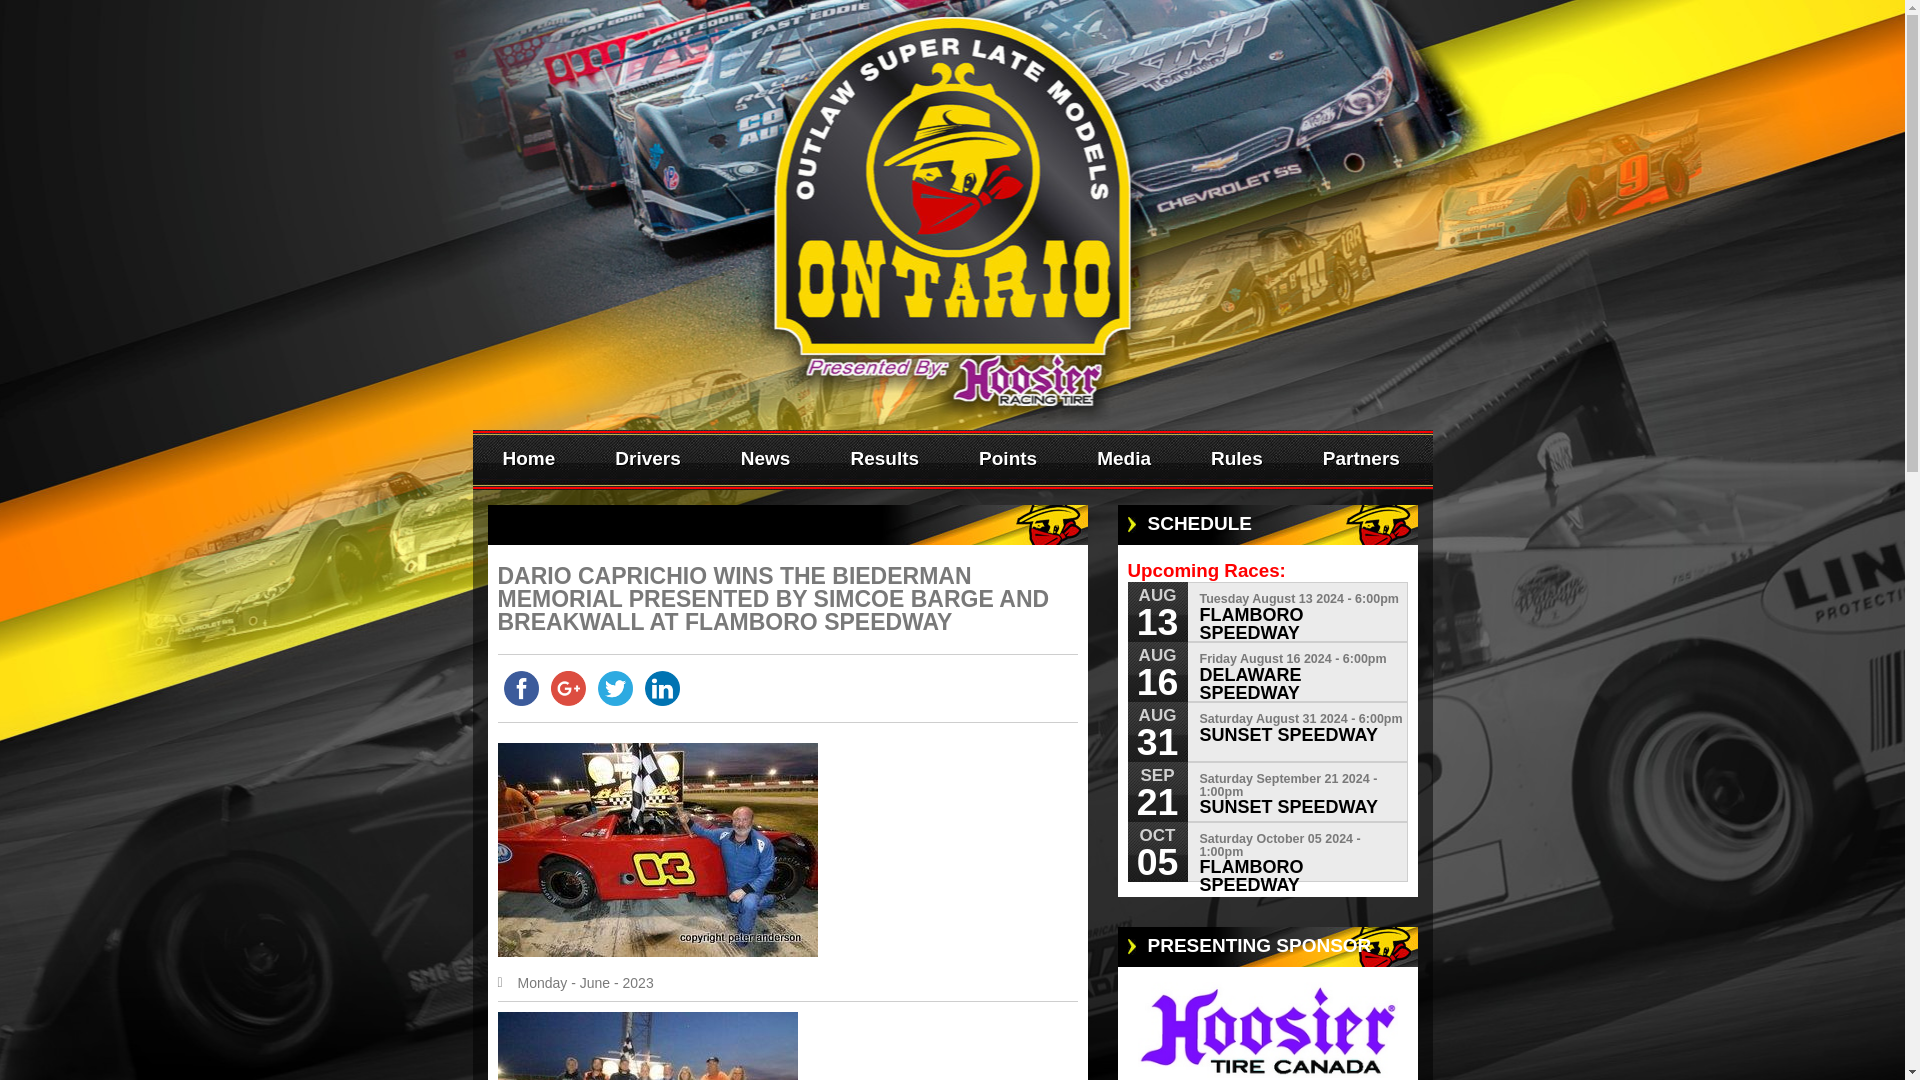 The image size is (1920, 1080). I want to click on facebook, so click(521, 688).